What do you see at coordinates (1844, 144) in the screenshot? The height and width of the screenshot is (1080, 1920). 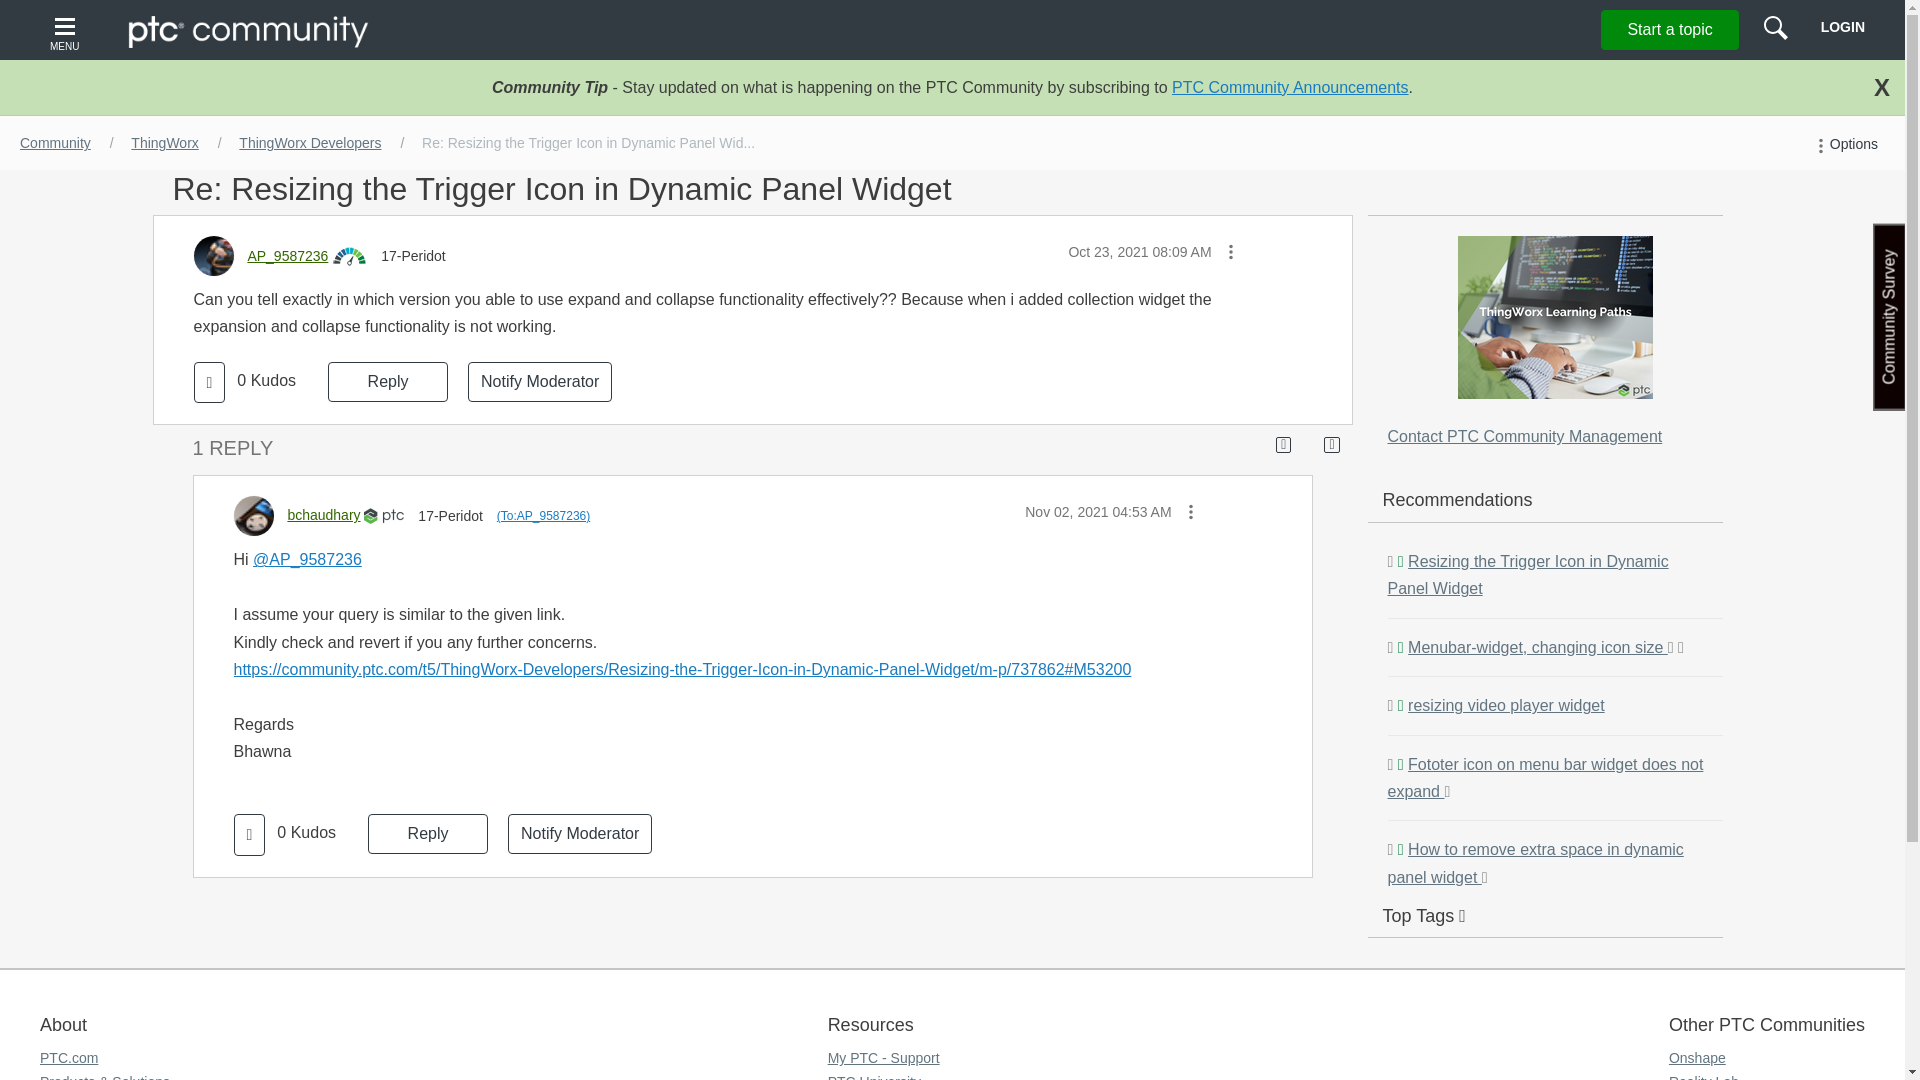 I see `Options` at bounding box center [1844, 144].